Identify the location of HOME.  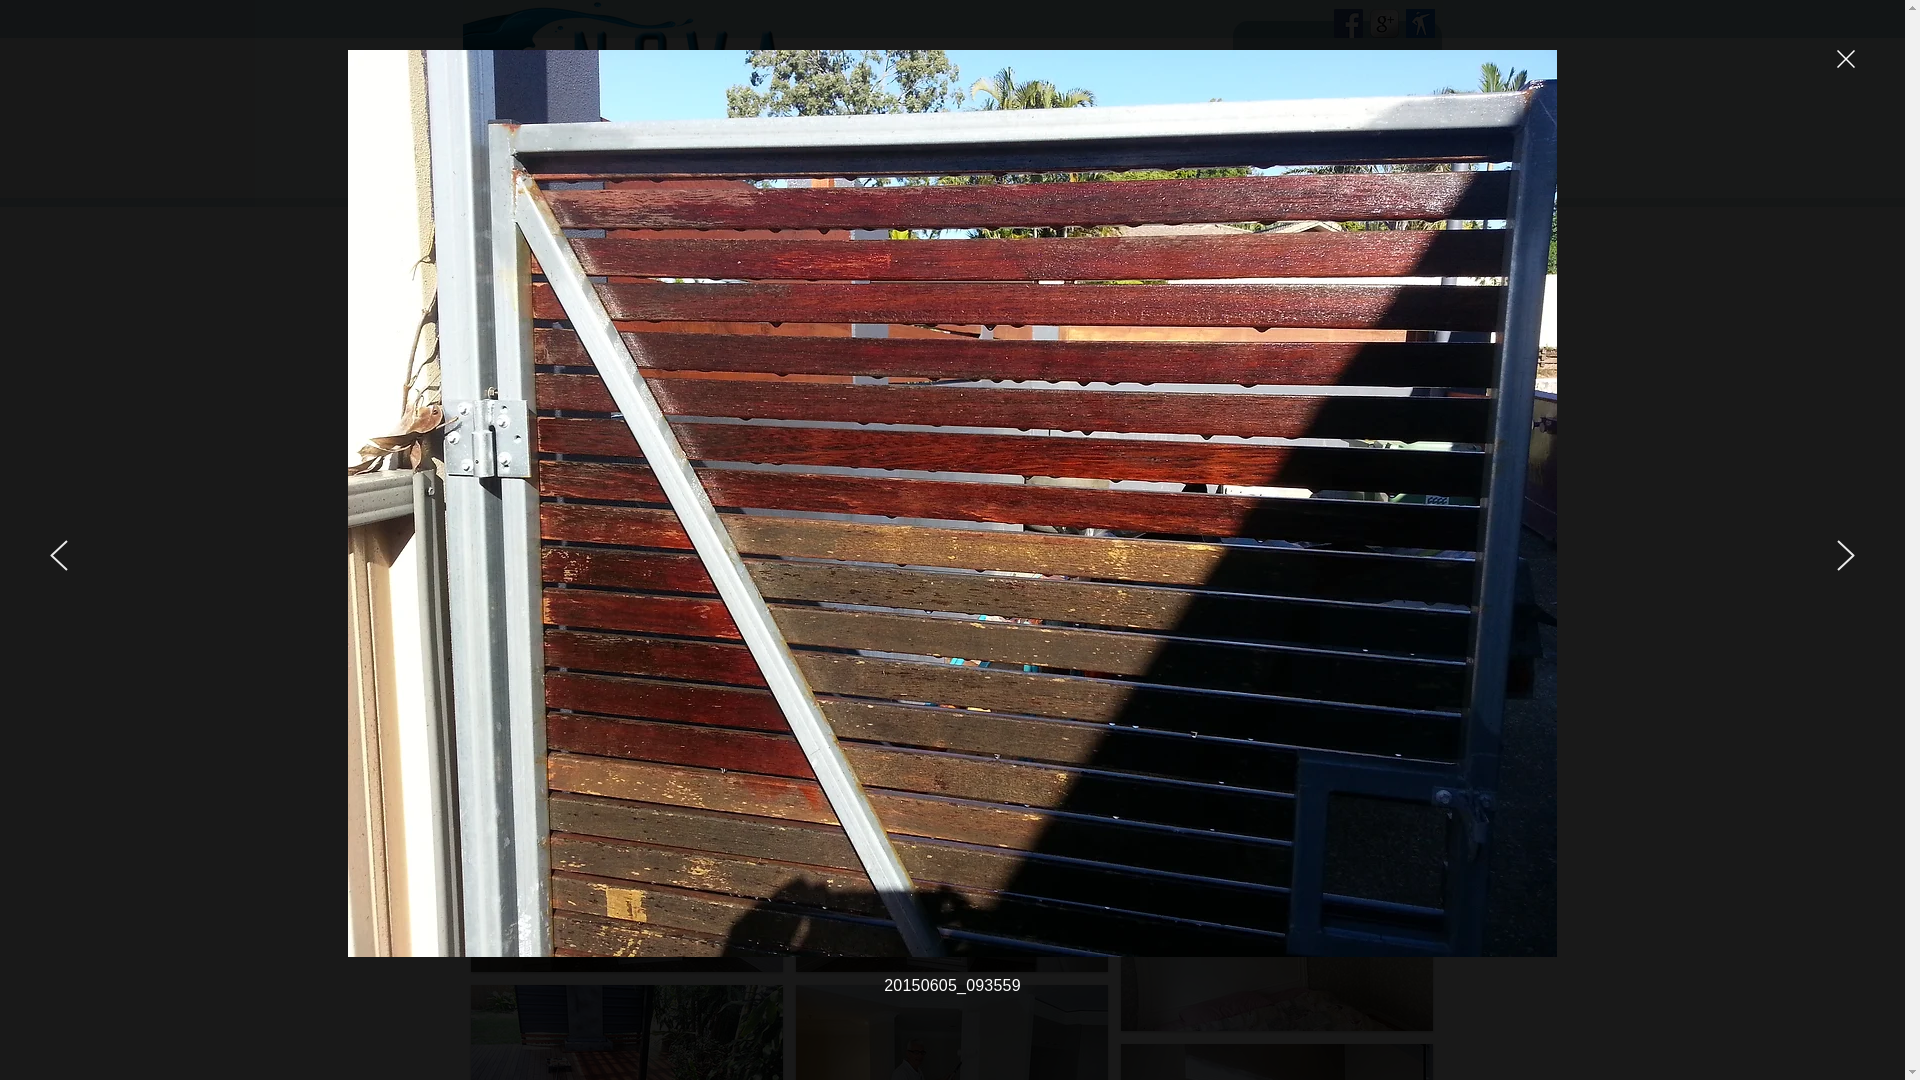
(989, 169).